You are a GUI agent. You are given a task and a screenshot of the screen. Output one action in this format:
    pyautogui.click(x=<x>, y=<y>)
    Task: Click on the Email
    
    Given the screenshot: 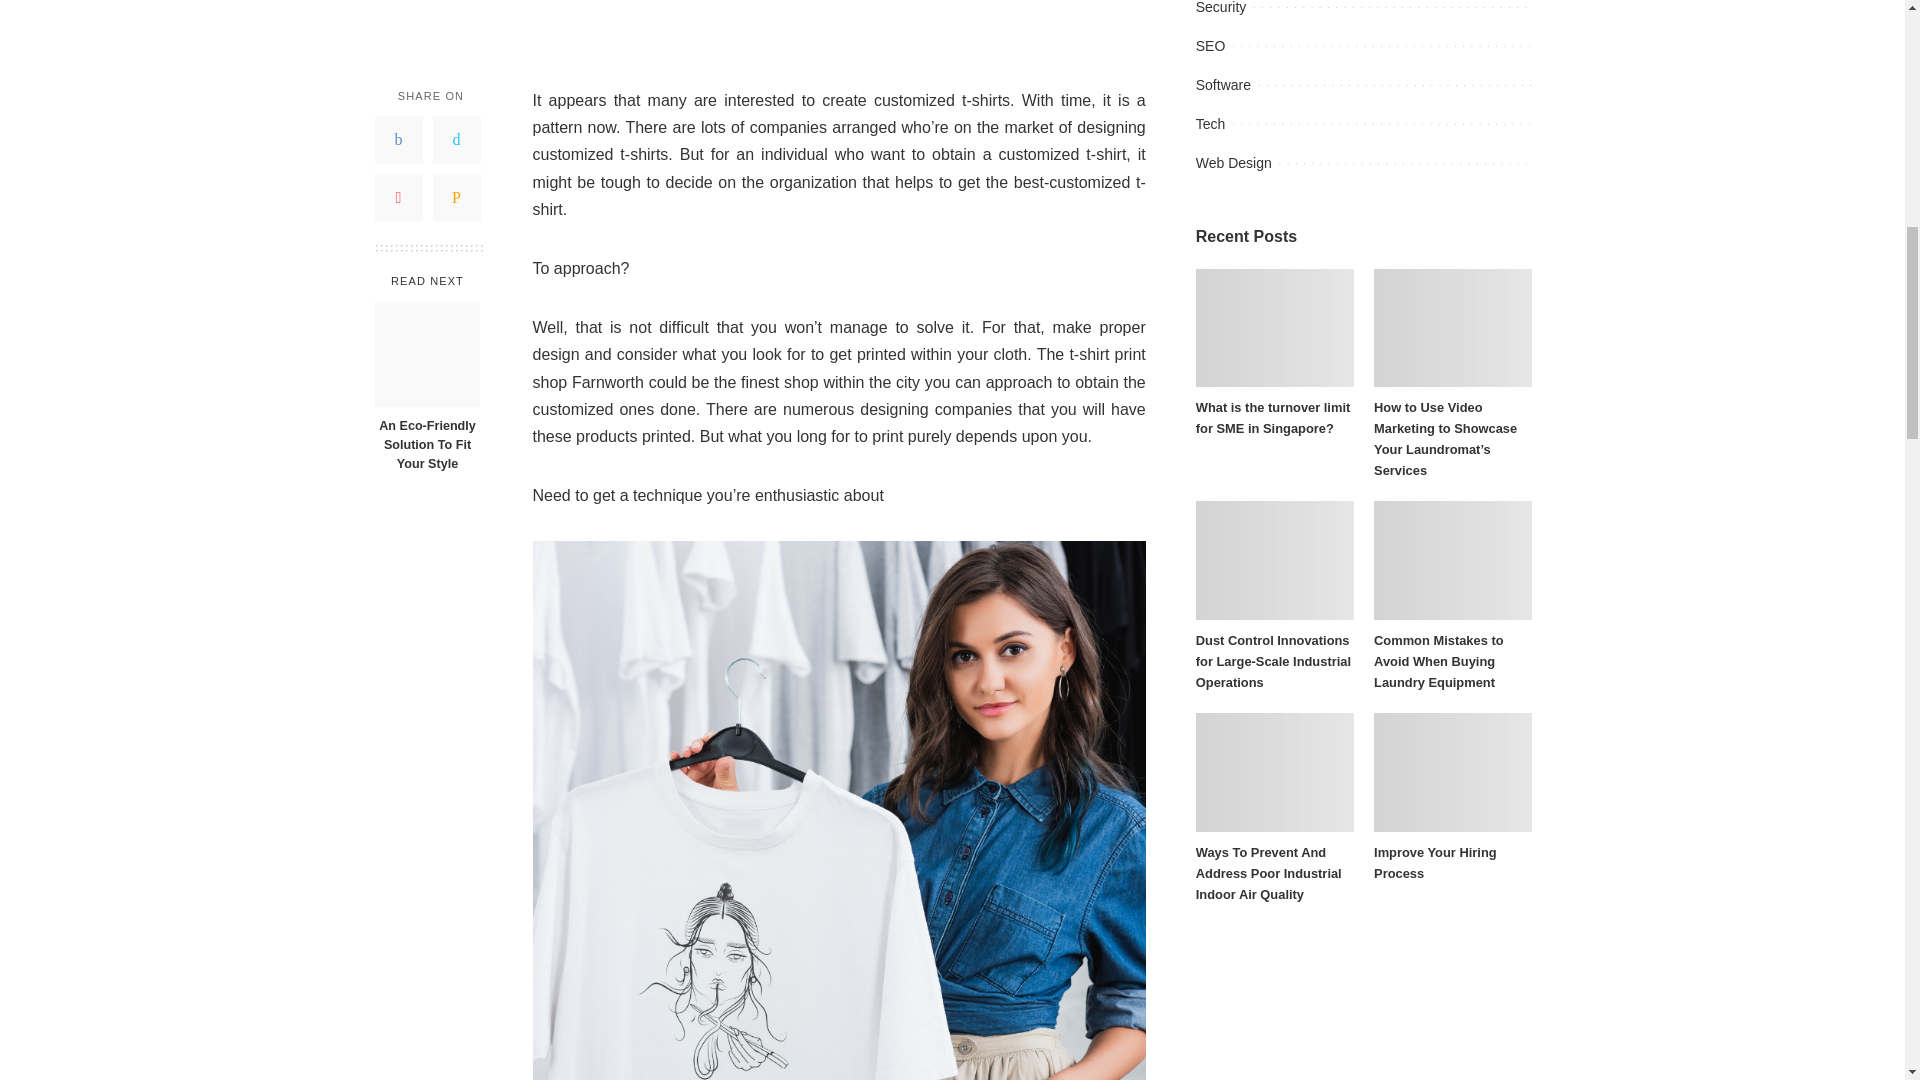 What is the action you would take?
    pyautogui.click(x=456, y=198)
    